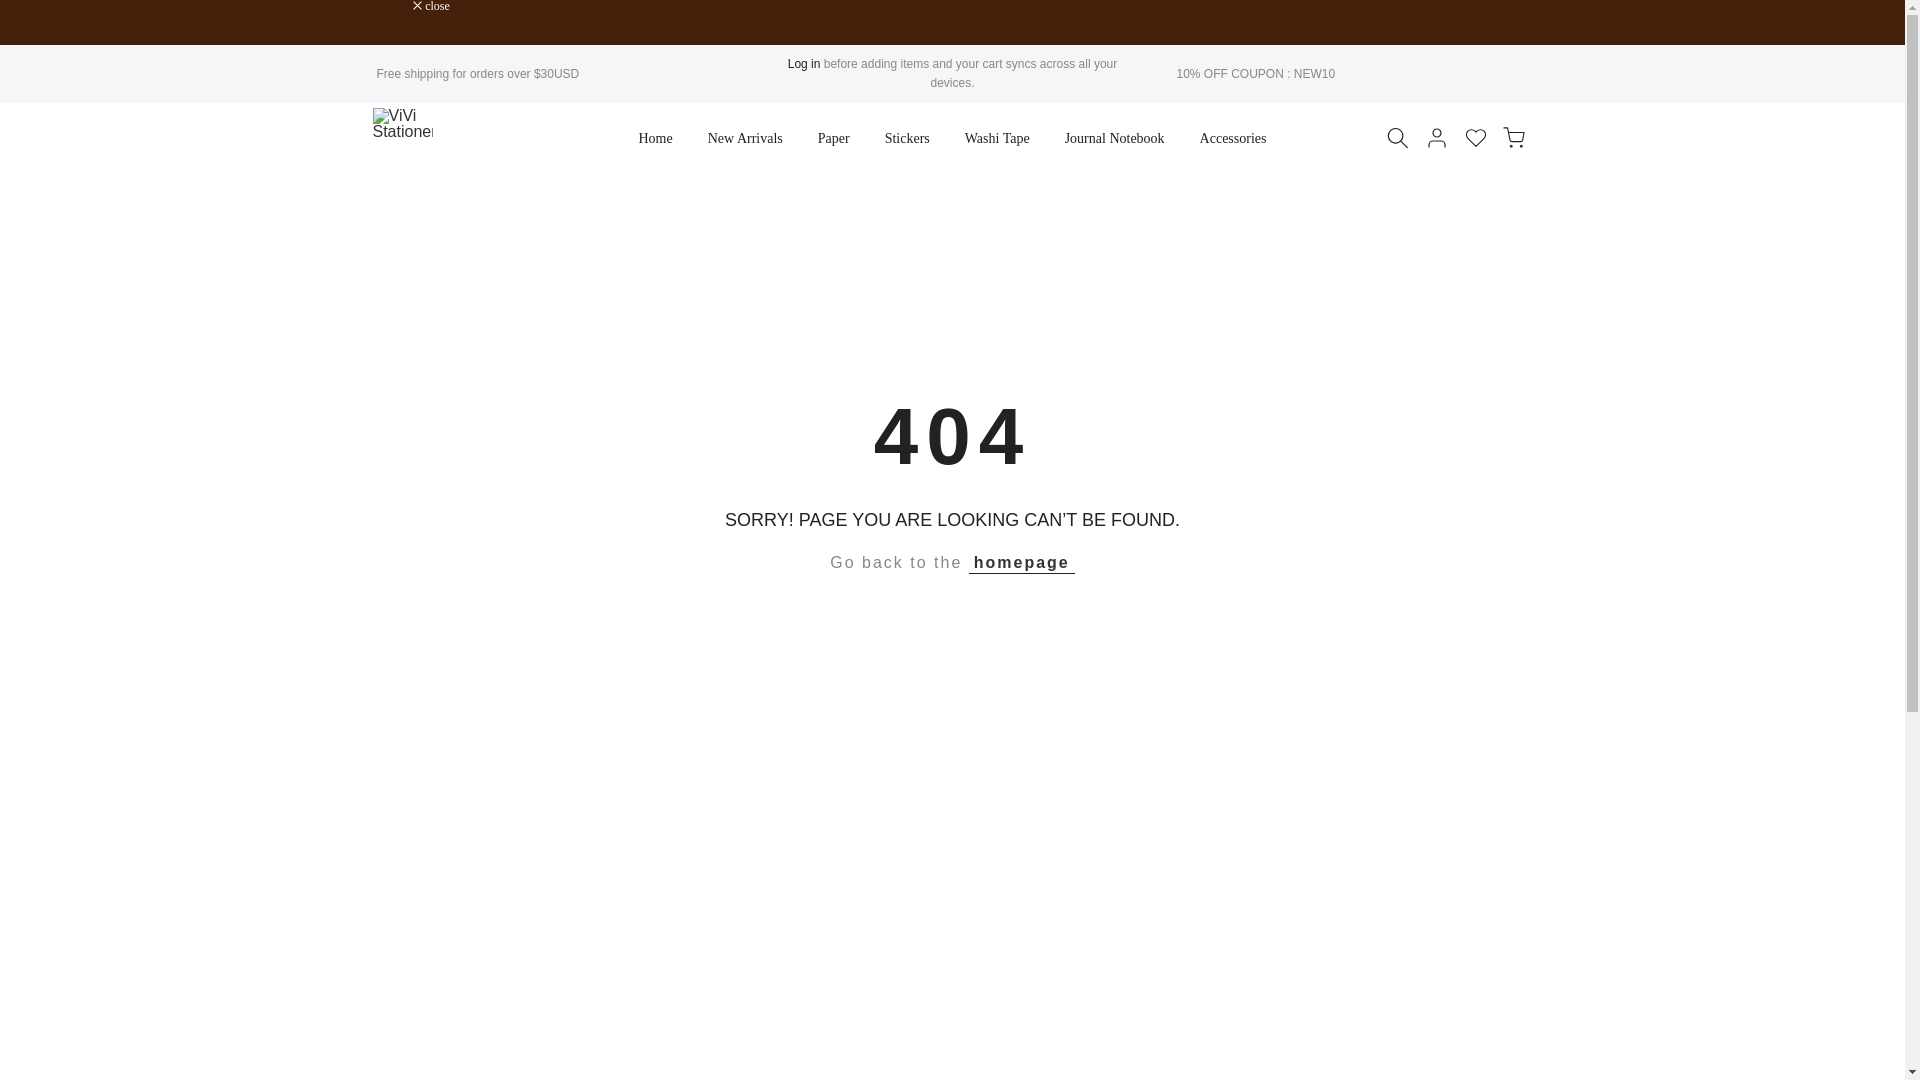 This screenshot has height=1080, width=1920. I want to click on Skip to content, so click(14, 10).